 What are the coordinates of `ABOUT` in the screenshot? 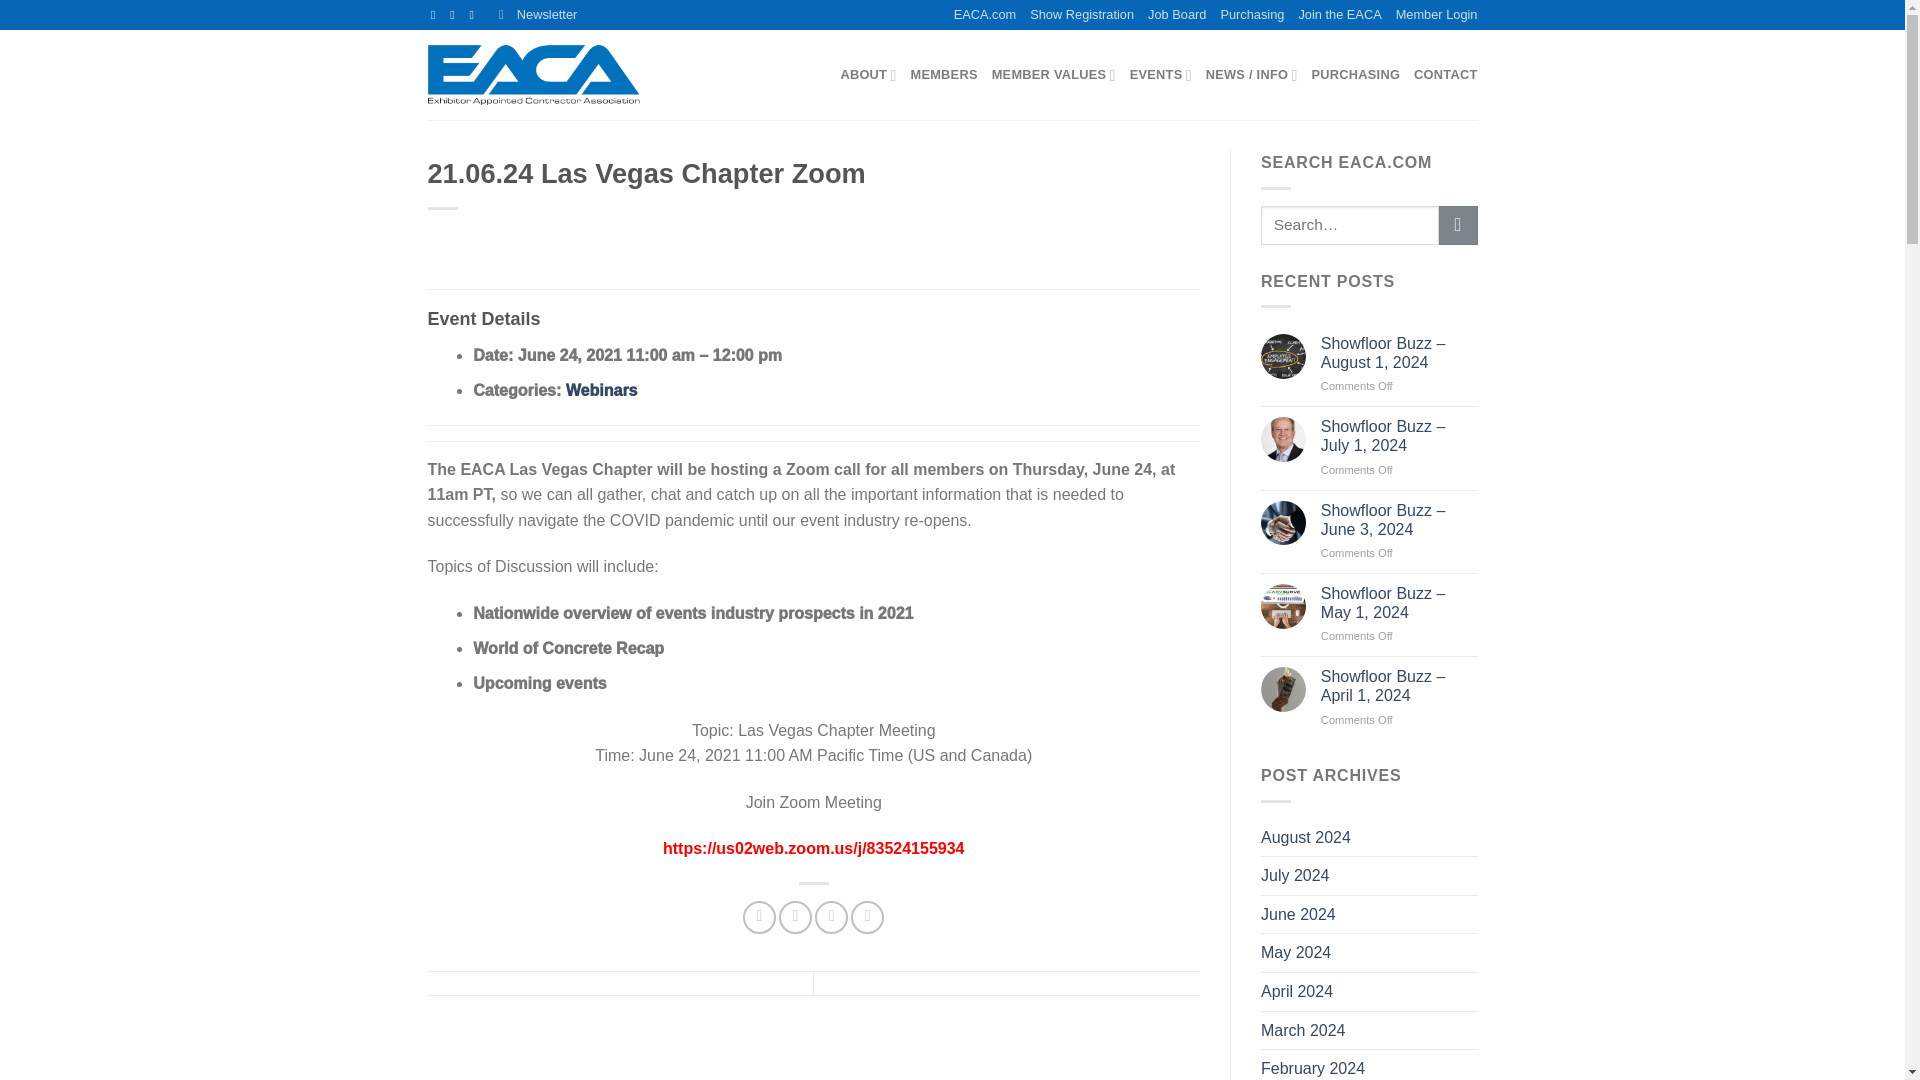 It's located at (868, 75).